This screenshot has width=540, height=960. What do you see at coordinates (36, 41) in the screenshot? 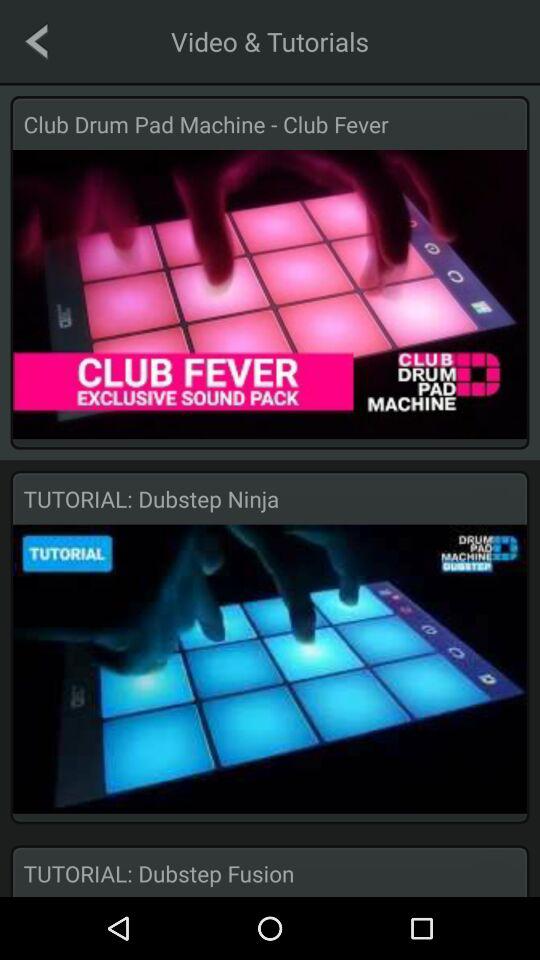
I see `turn off the item at the top left corner` at bounding box center [36, 41].